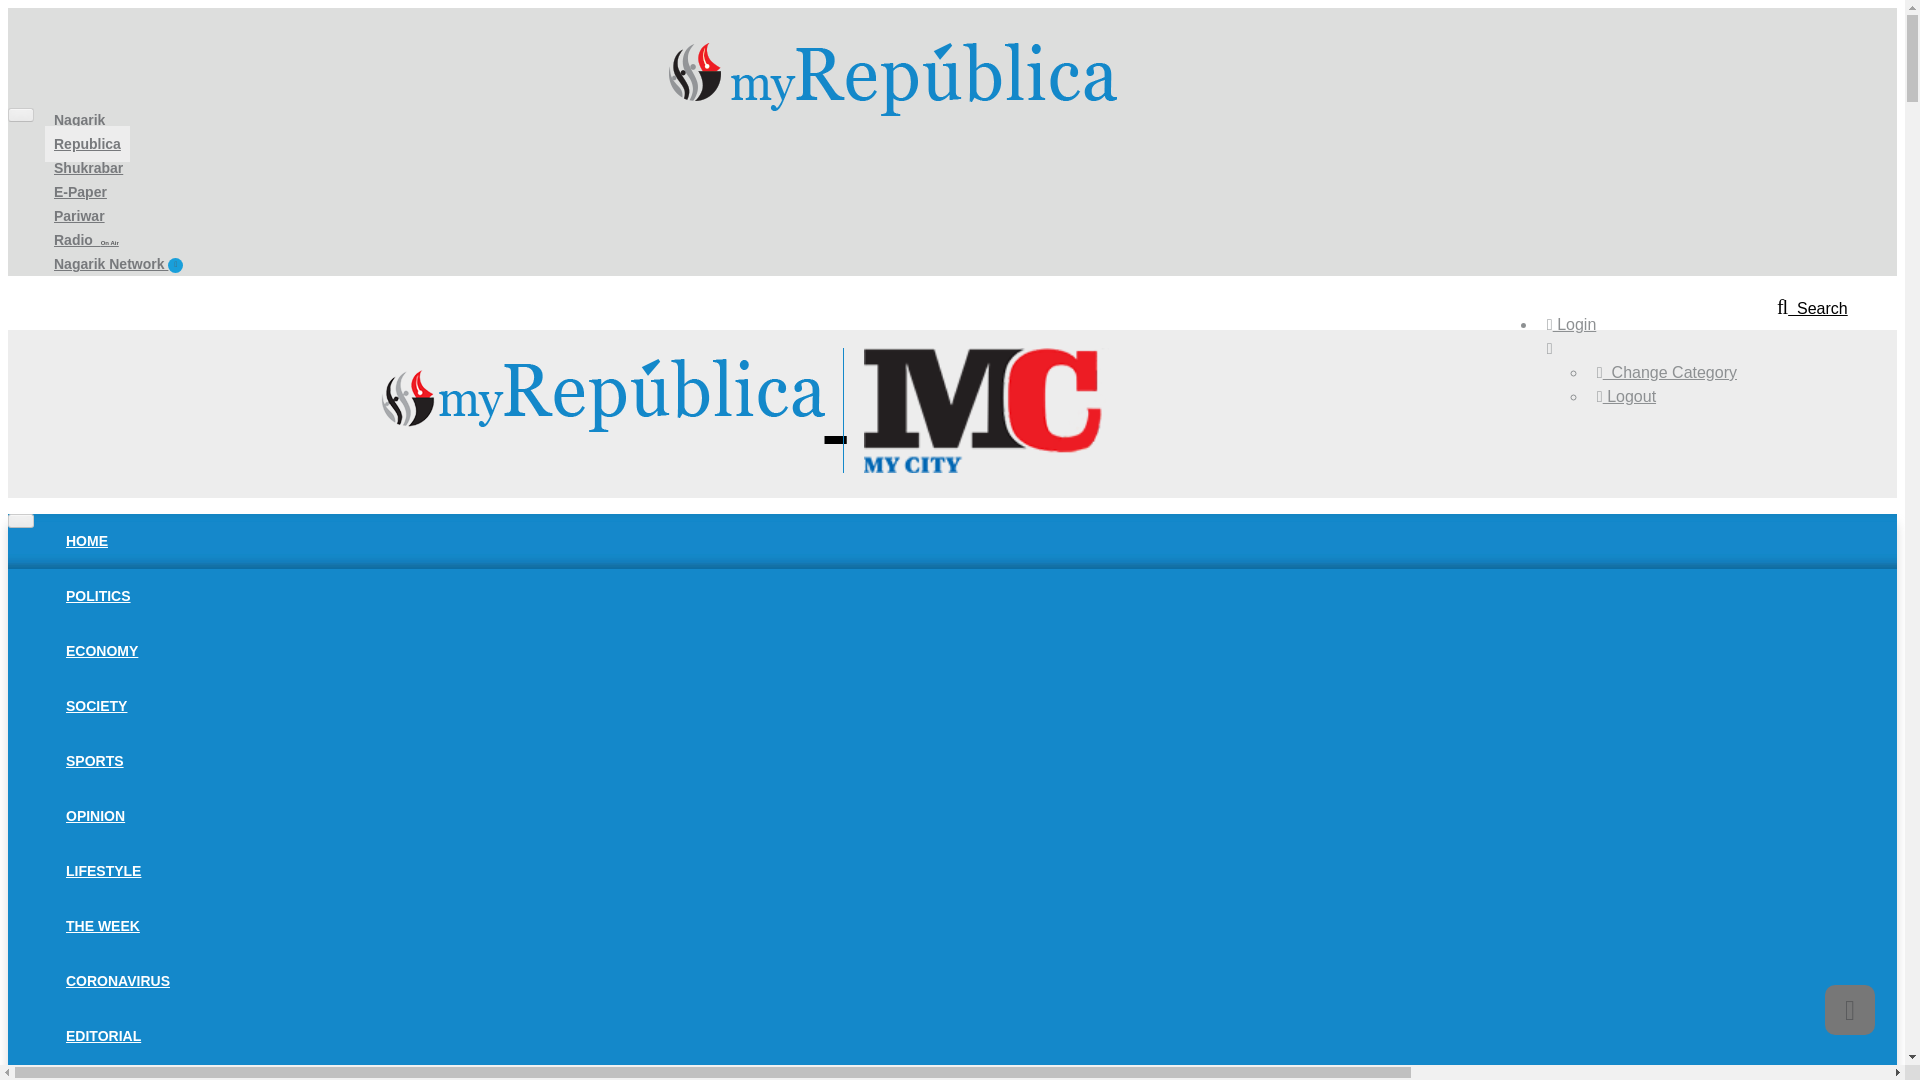 The image size is (1920, 1080). I want to click on LIFESTYLE, so click(103, 870).